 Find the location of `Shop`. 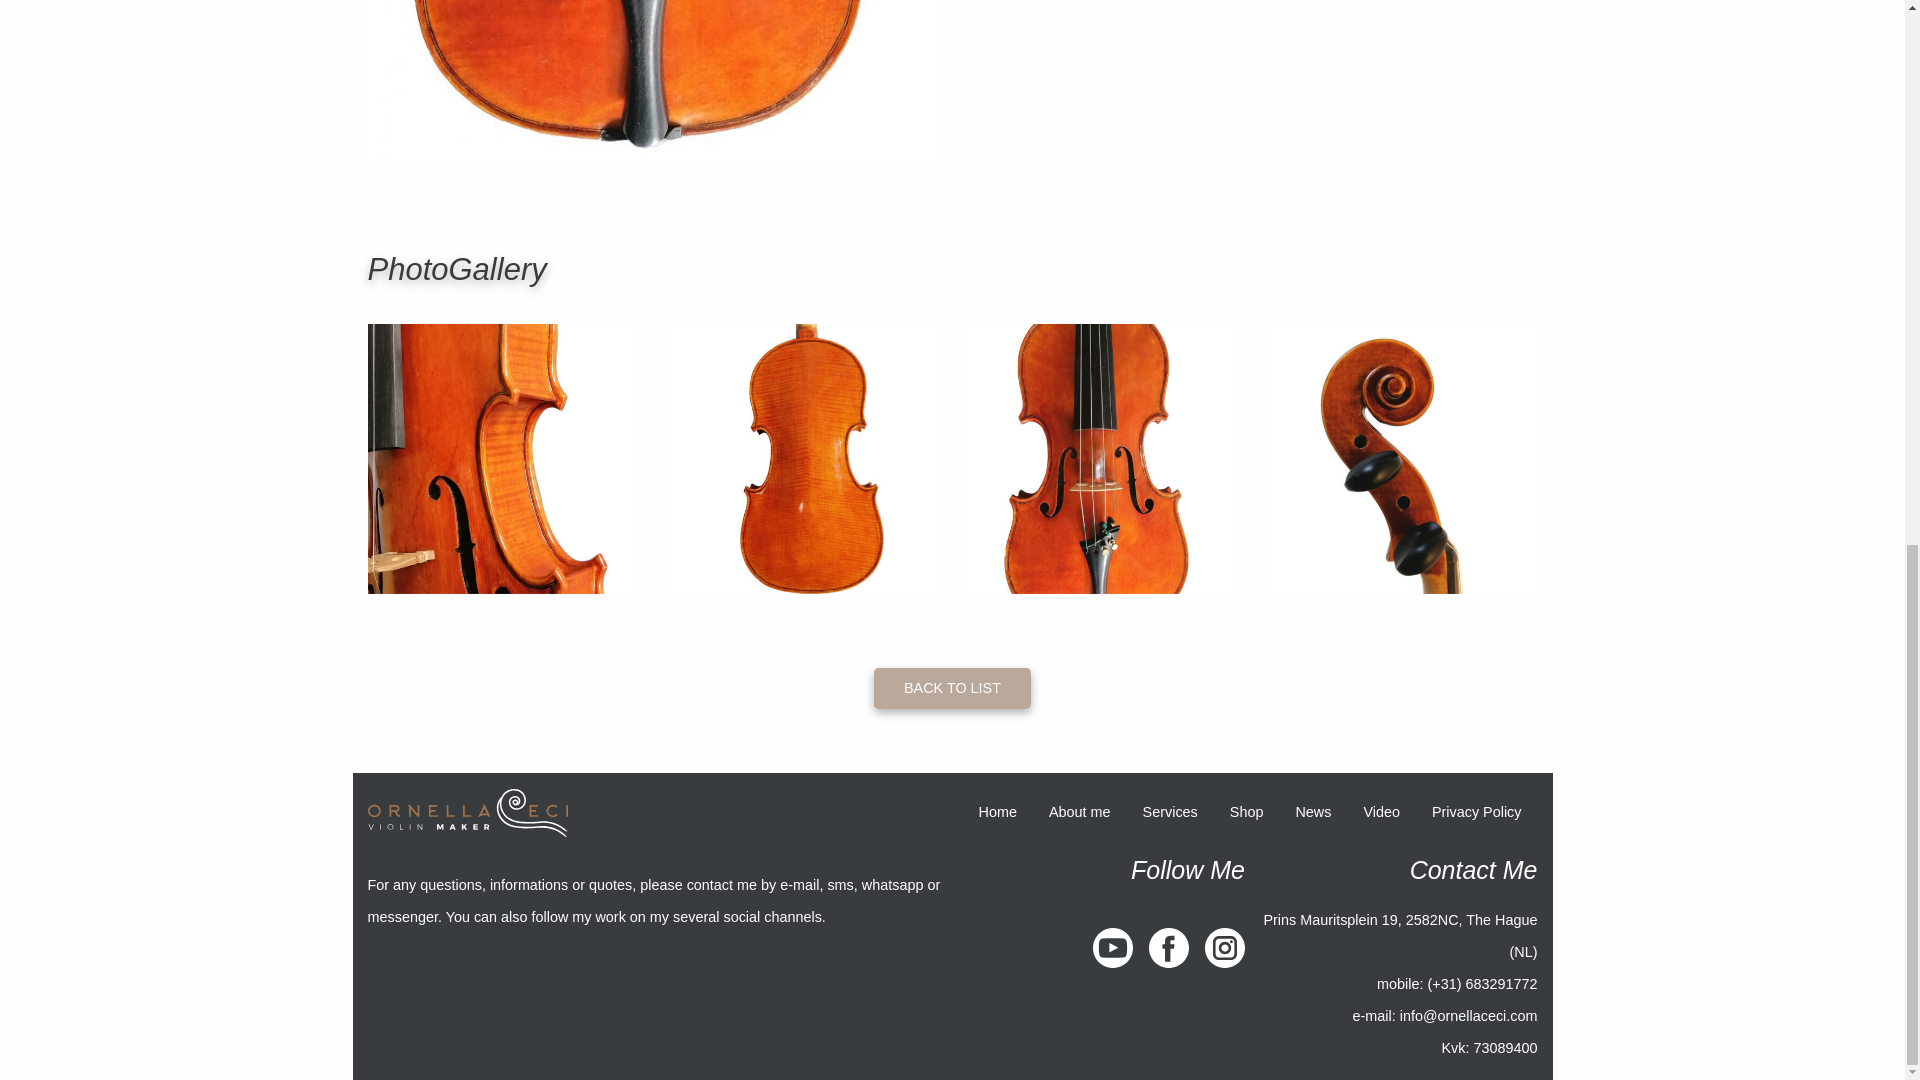

Shop is located at coordinates (1246, 812).